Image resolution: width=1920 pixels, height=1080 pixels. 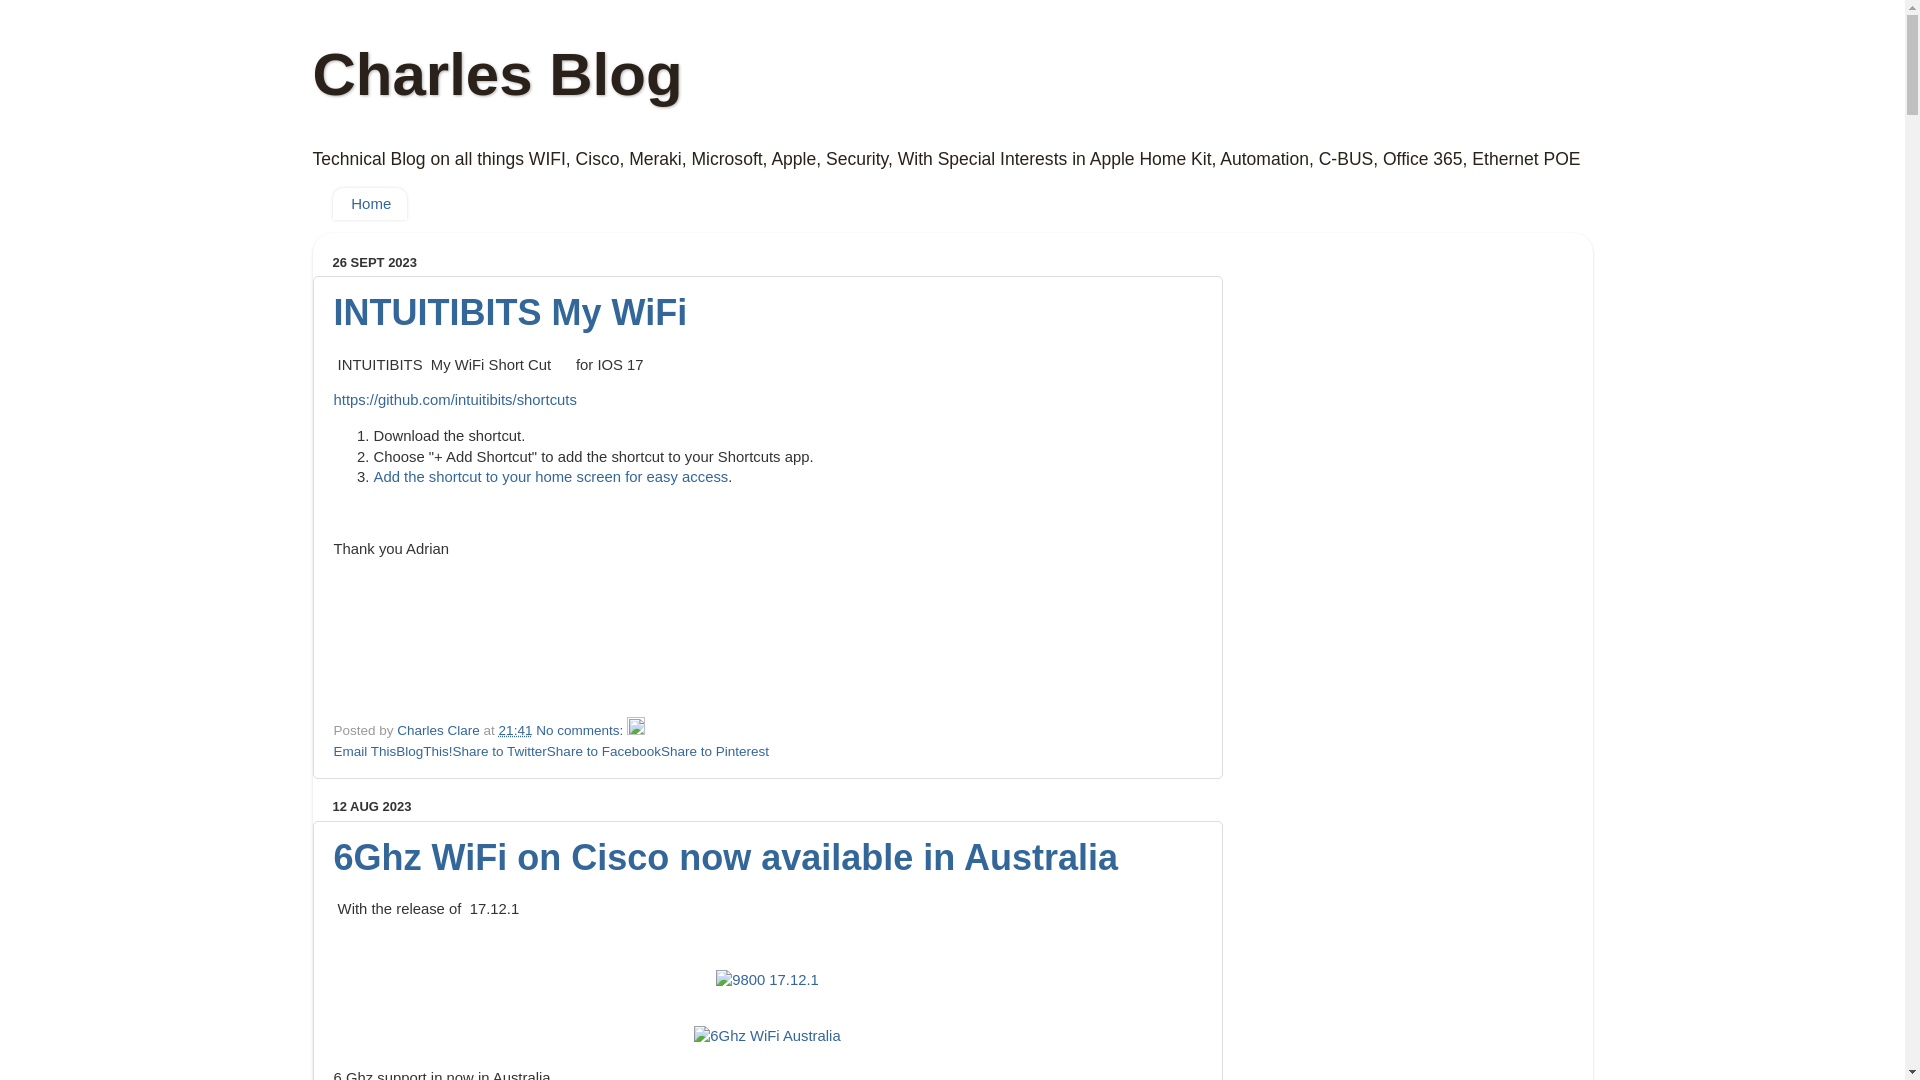 I want to click on 21:41, so click(x=516, y=730).